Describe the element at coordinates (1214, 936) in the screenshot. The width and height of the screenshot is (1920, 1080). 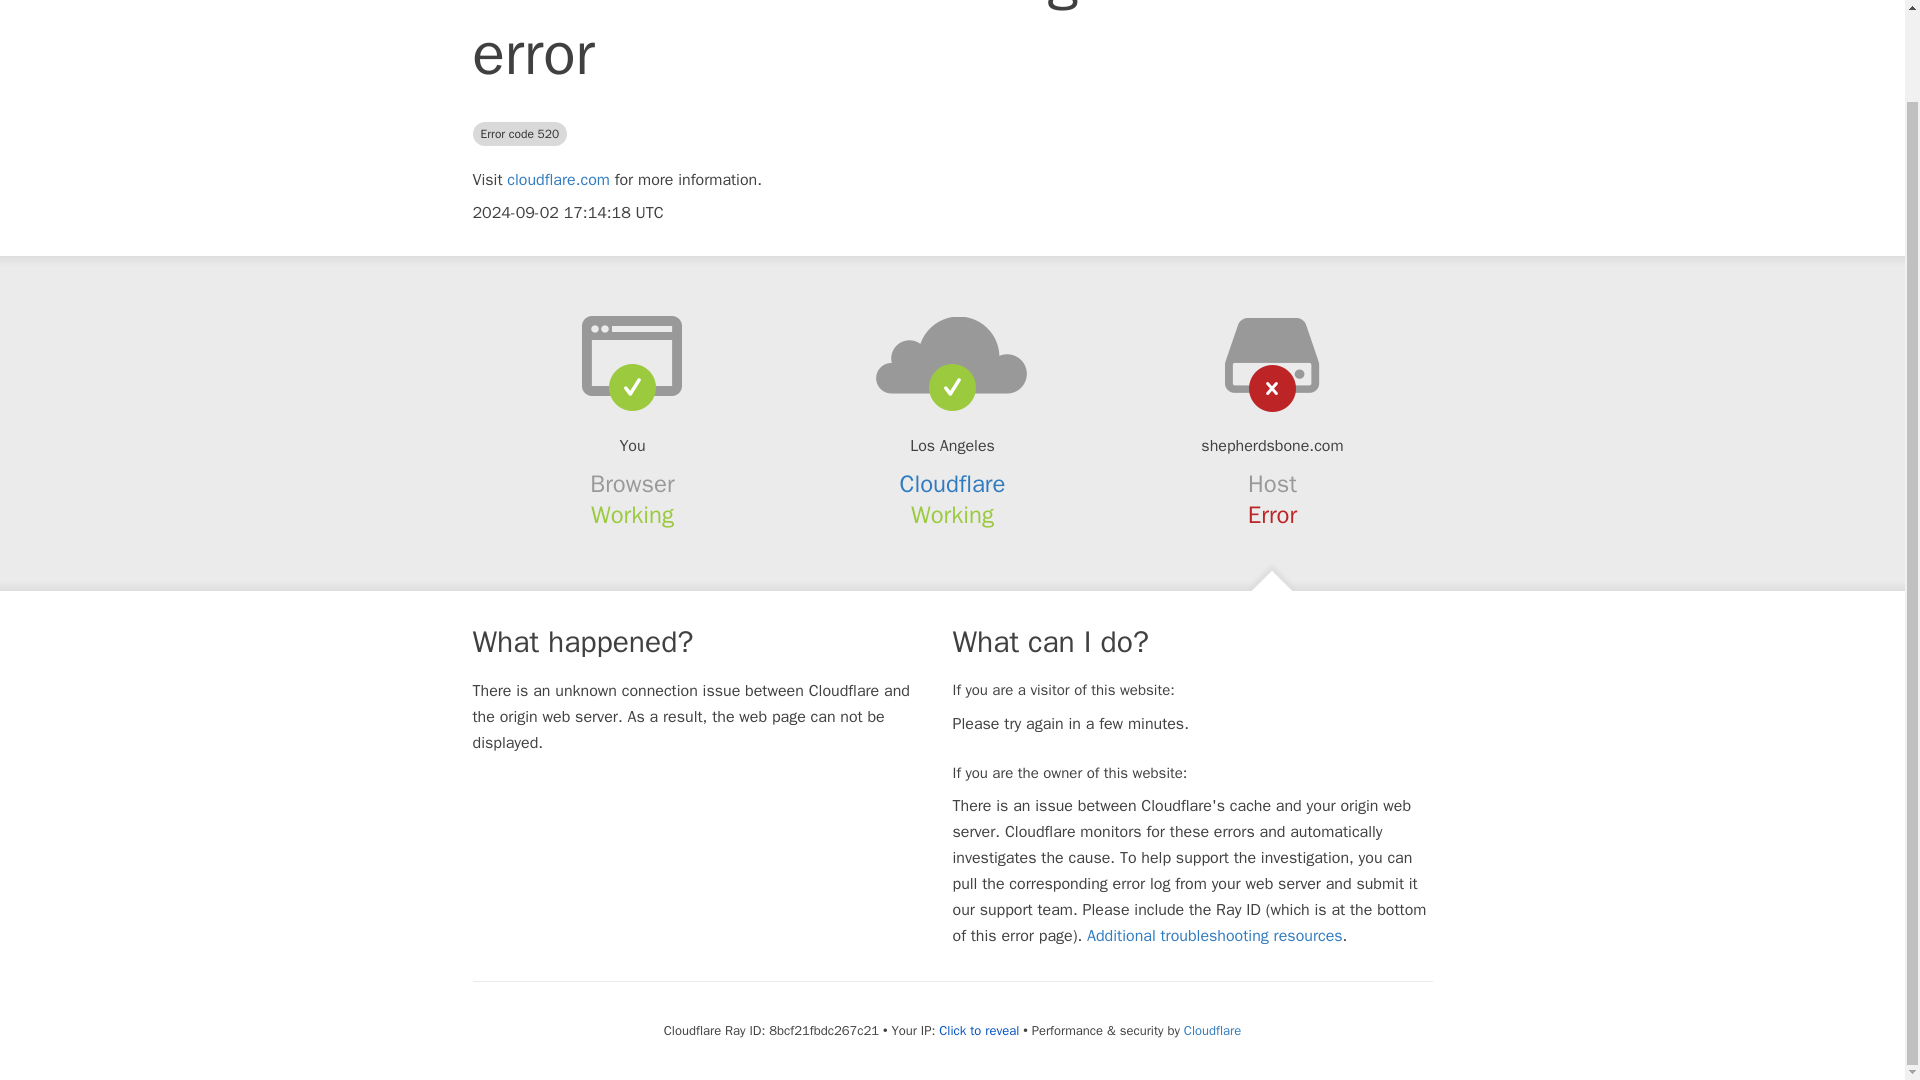
I see `Additional troubleshooting resources` at that location.